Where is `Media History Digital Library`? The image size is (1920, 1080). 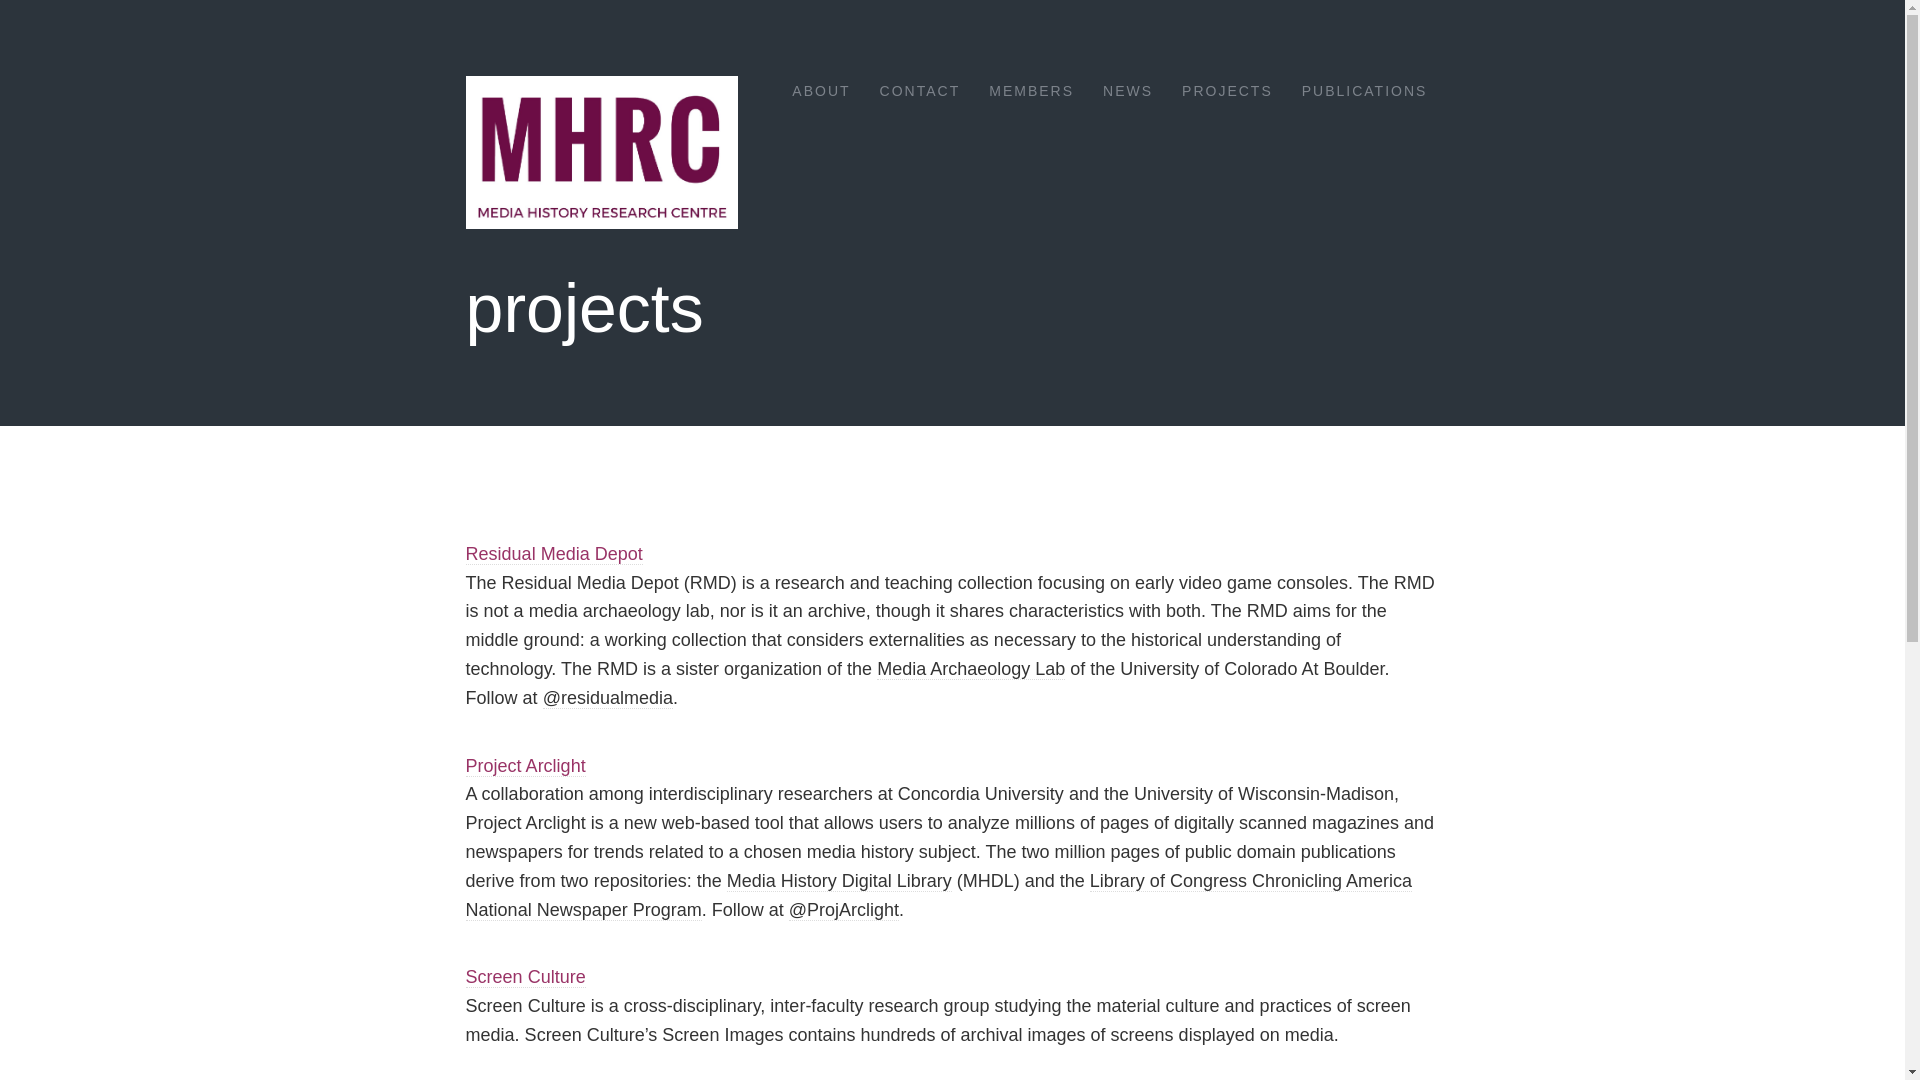
Media History Digital Library is located at coordinates (840, 881).